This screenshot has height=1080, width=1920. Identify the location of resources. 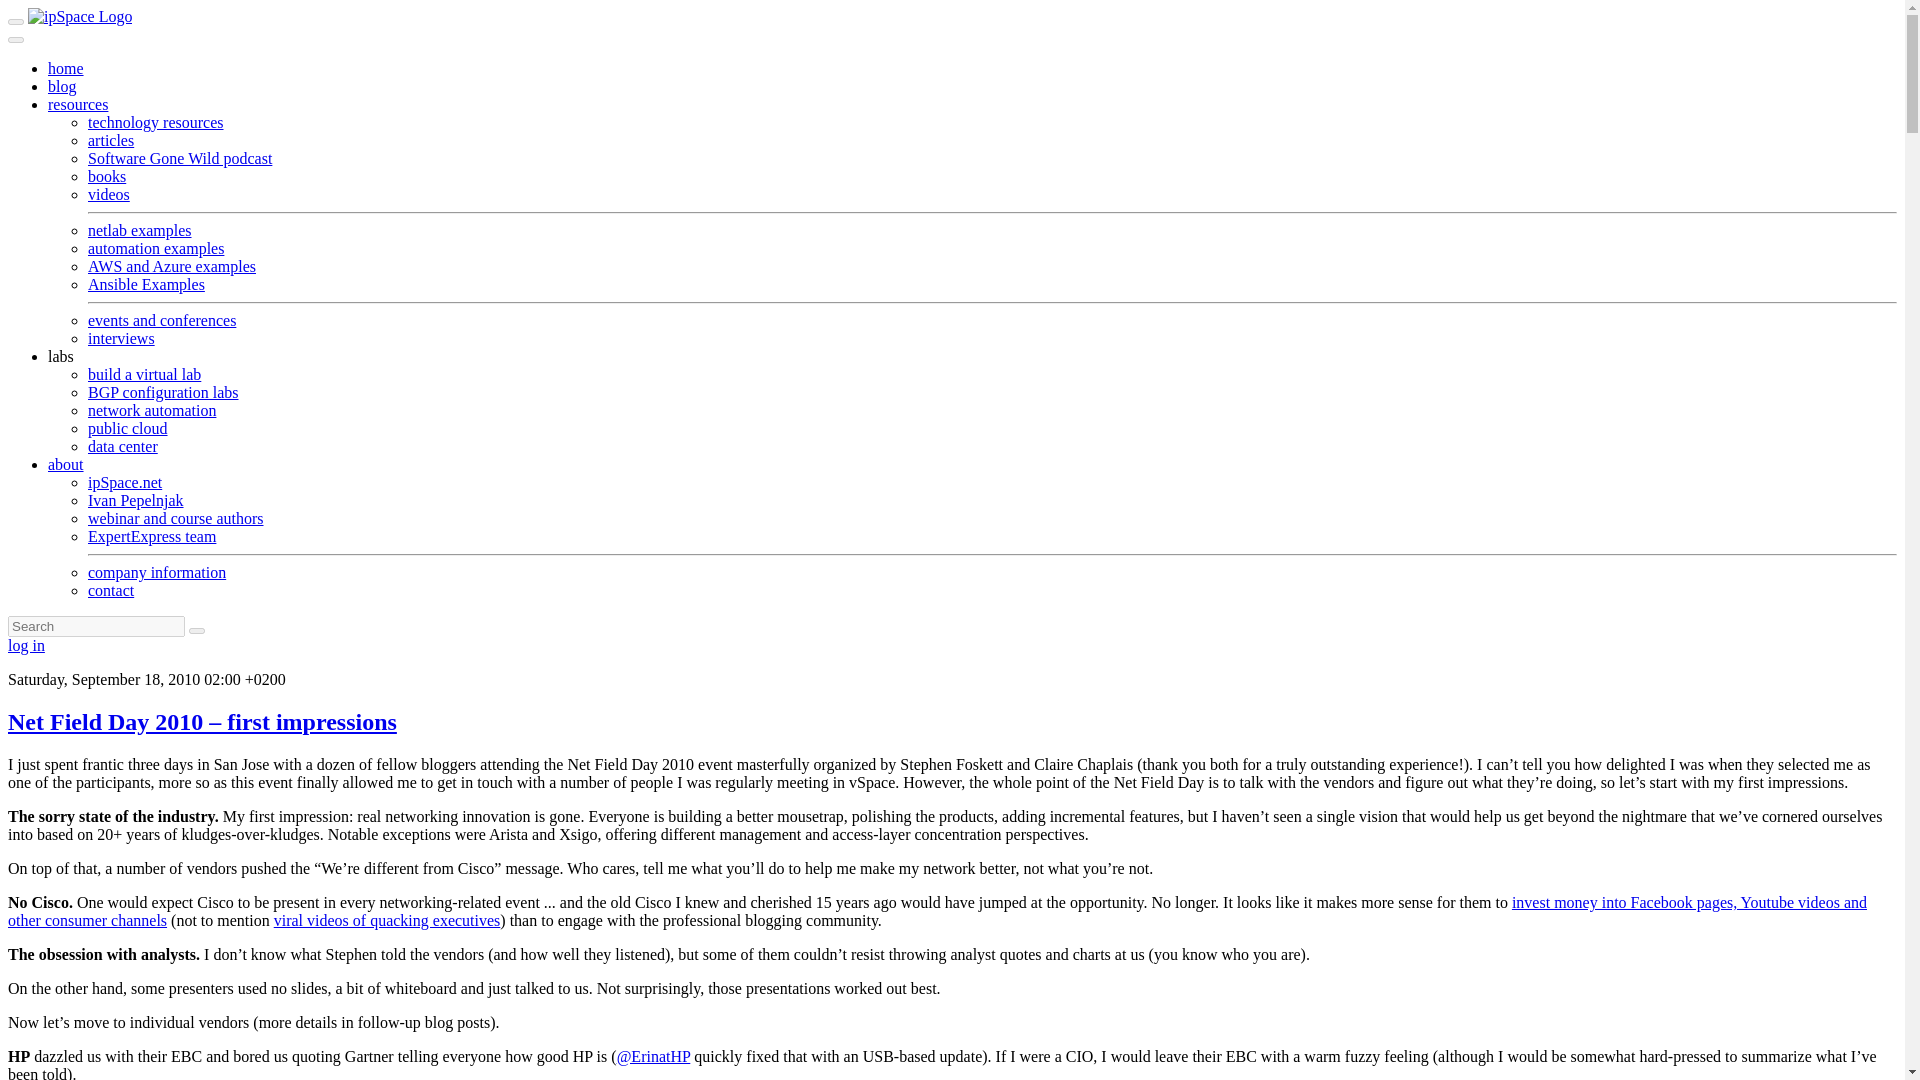
(78, 104).